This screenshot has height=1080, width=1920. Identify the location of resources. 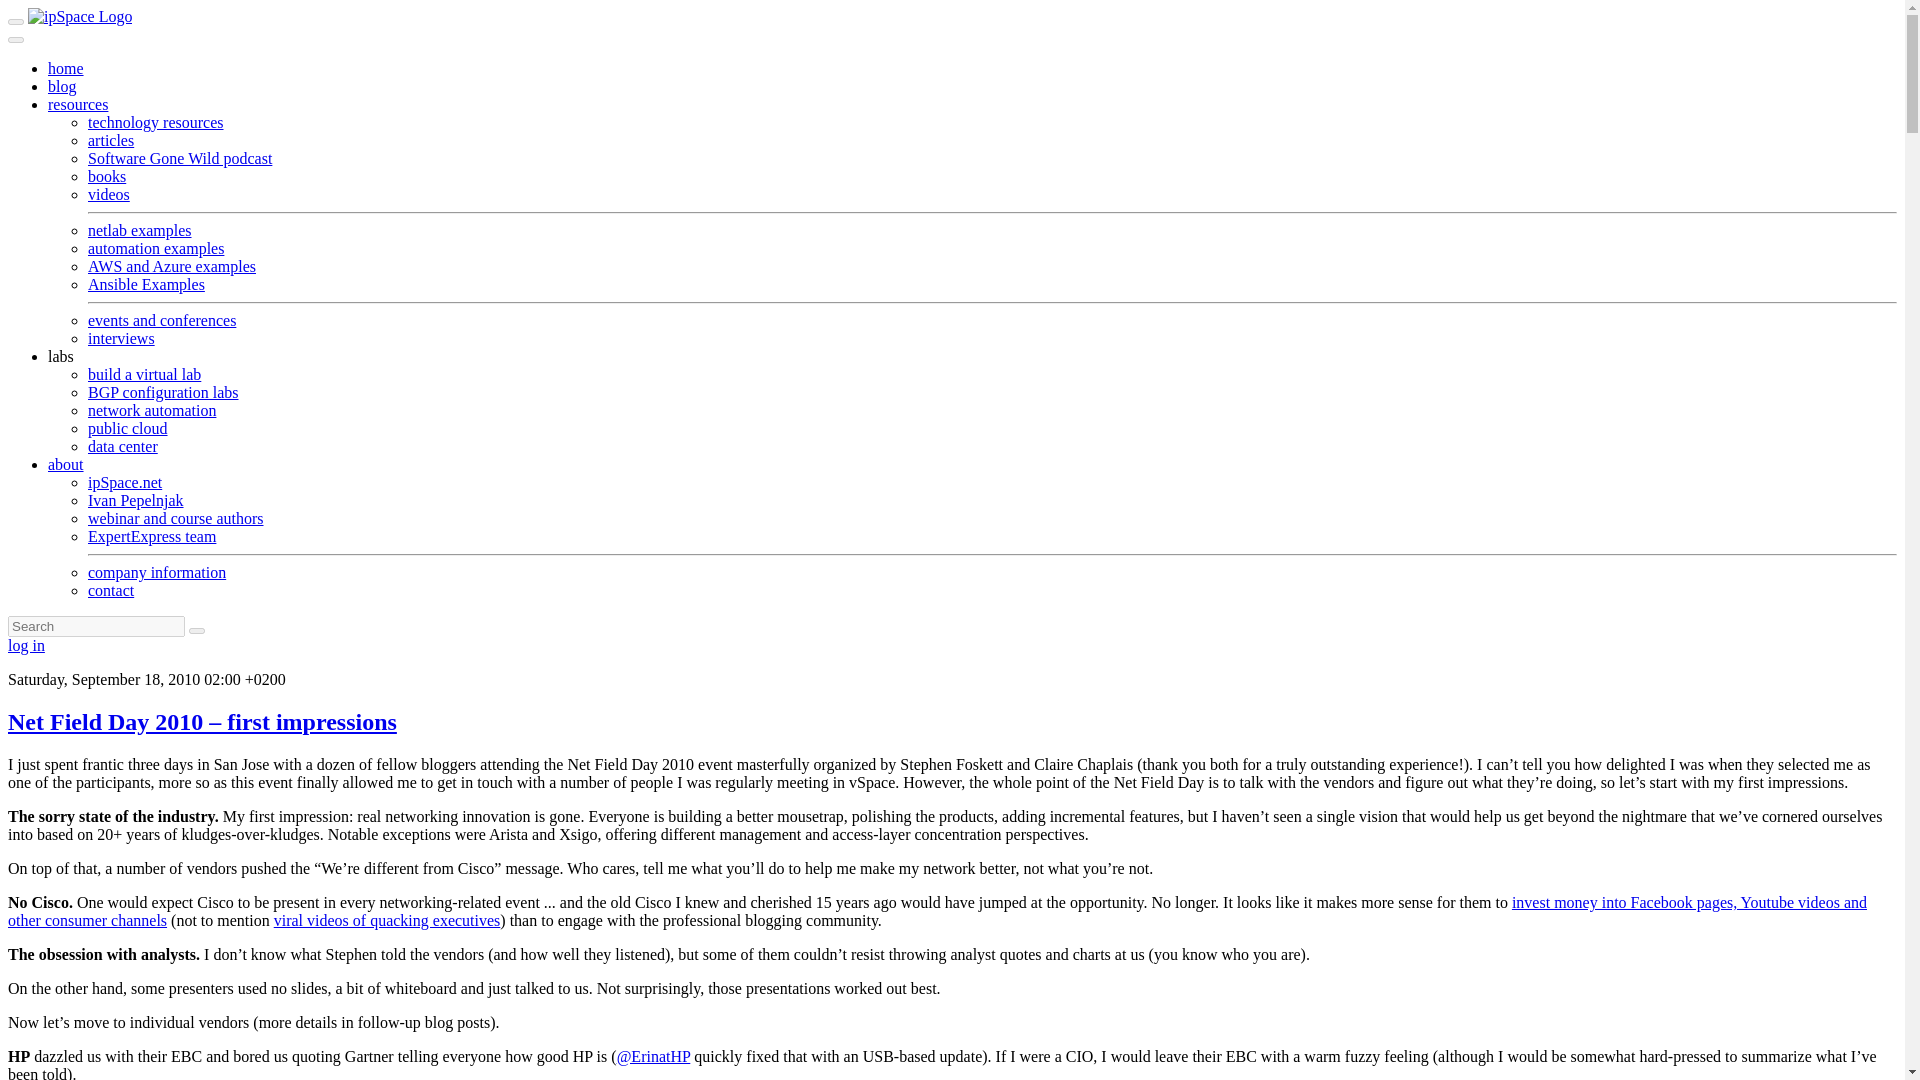
(78, 104).